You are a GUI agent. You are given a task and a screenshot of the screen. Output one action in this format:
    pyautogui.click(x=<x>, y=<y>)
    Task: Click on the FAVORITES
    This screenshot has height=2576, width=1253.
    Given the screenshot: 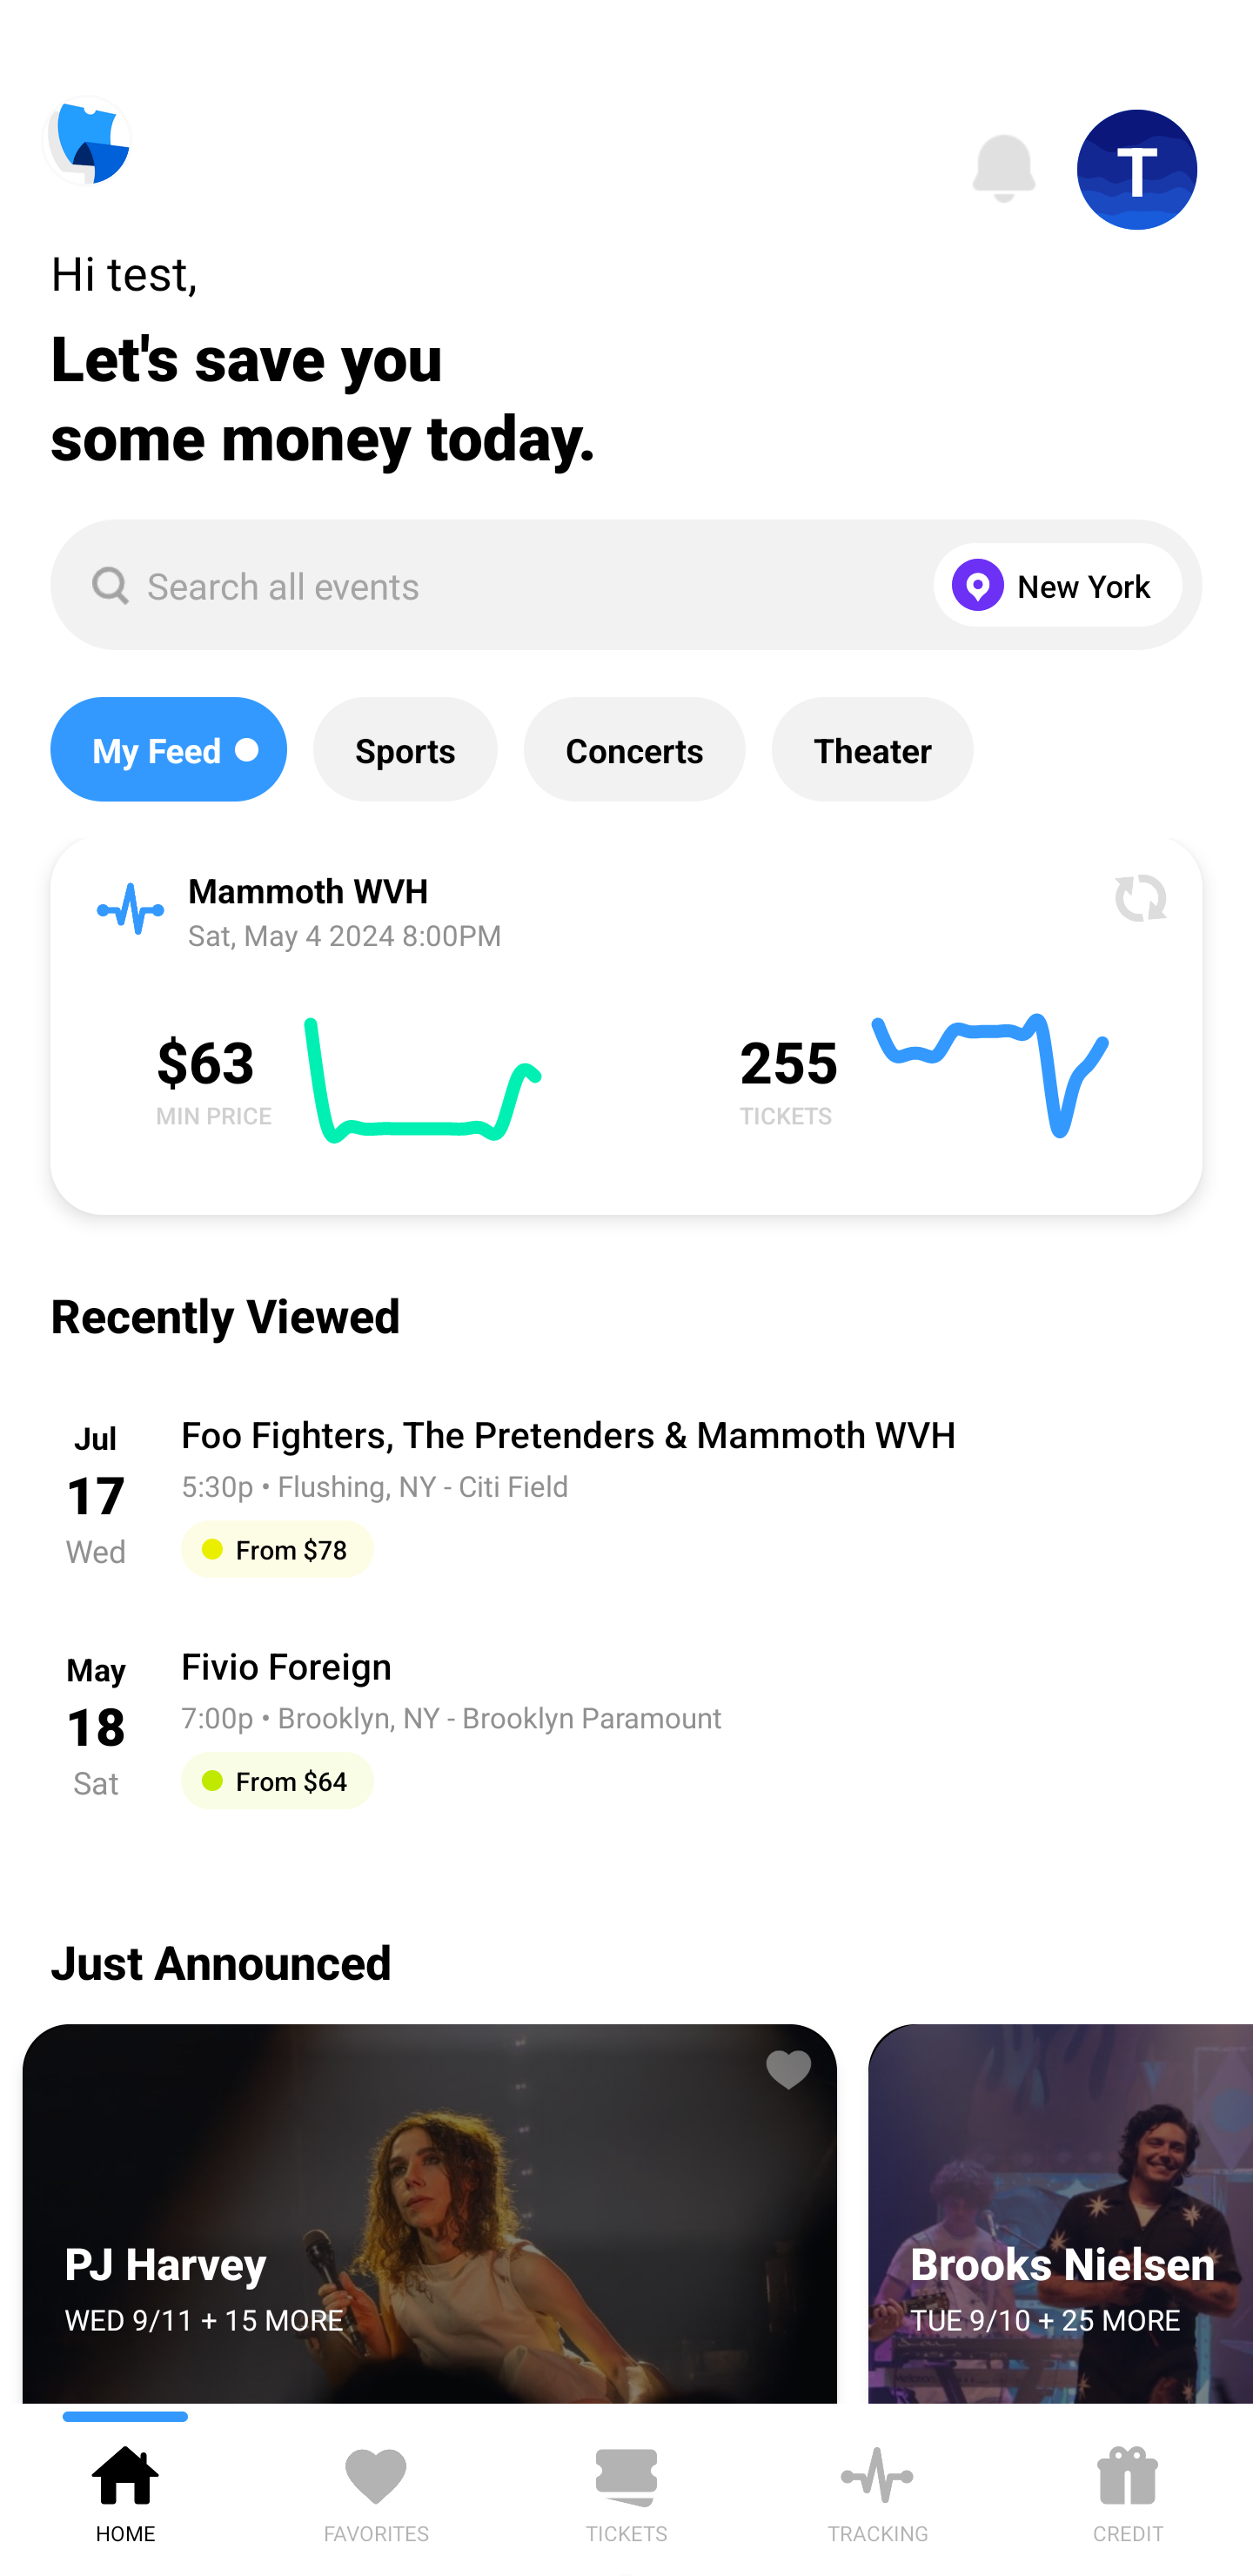 What is the action you would take?
    pyautogui.click(x=376, y=2489)
    